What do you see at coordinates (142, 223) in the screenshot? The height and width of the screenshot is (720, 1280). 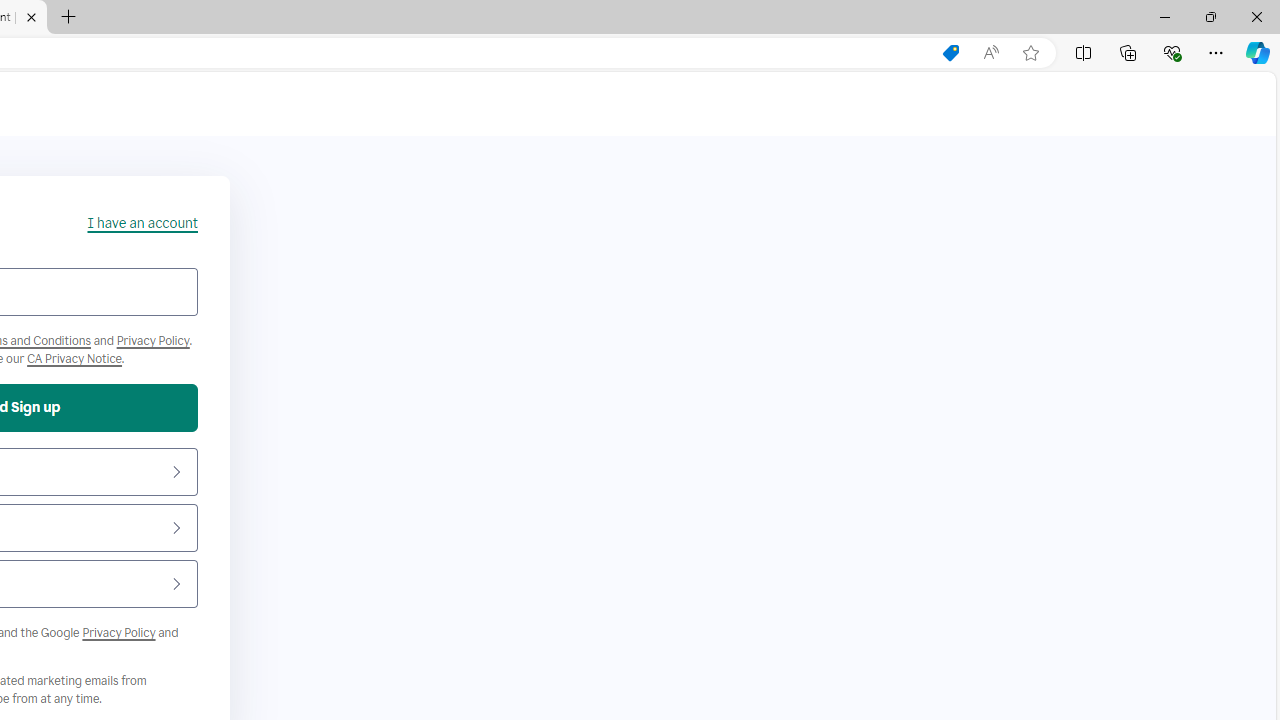 I see `I have an account` at bounding box center [142, 223].